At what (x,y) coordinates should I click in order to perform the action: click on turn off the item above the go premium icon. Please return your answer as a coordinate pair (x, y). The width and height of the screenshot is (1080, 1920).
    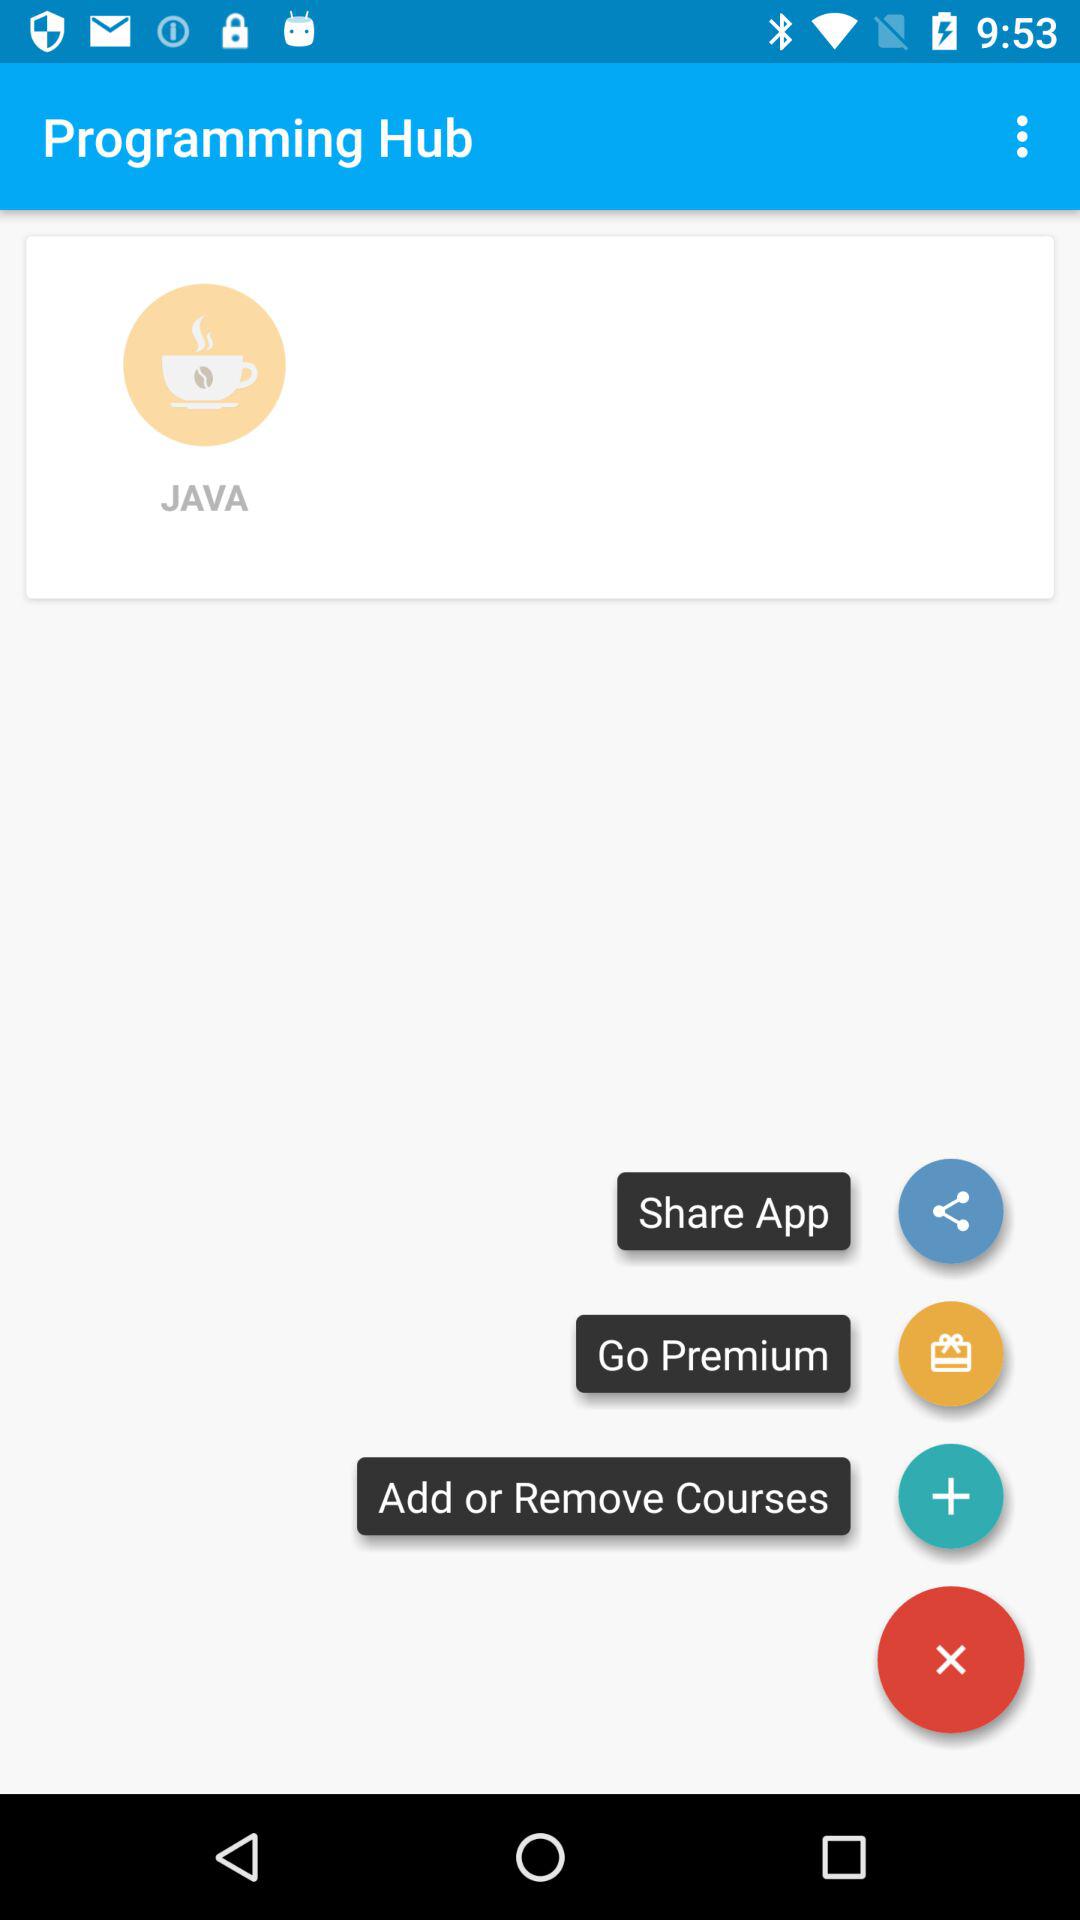
    Looking at the image, I should click on (734, 1210).